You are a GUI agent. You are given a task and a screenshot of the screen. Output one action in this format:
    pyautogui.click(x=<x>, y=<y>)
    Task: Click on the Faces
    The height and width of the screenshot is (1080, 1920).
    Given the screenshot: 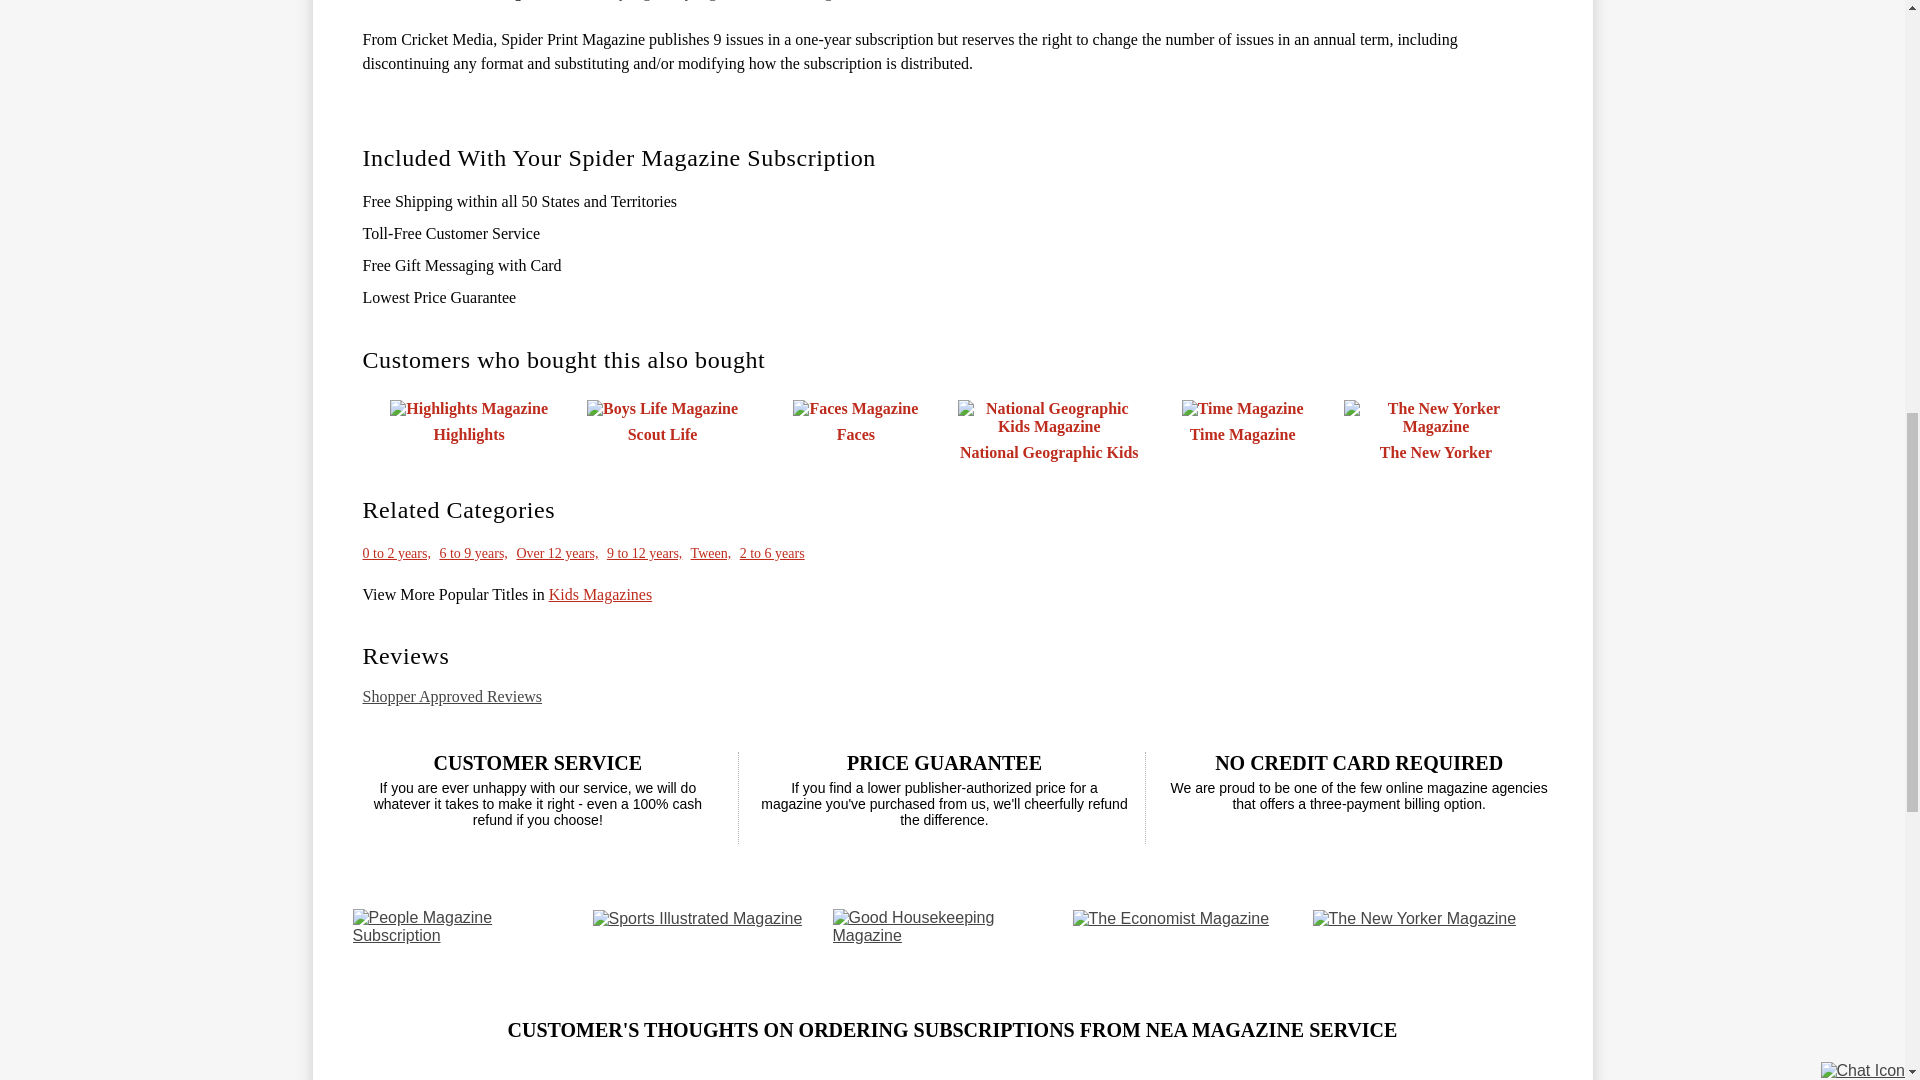 What is the action you would take?
    pyautogui.click(x=855, y=421)
    